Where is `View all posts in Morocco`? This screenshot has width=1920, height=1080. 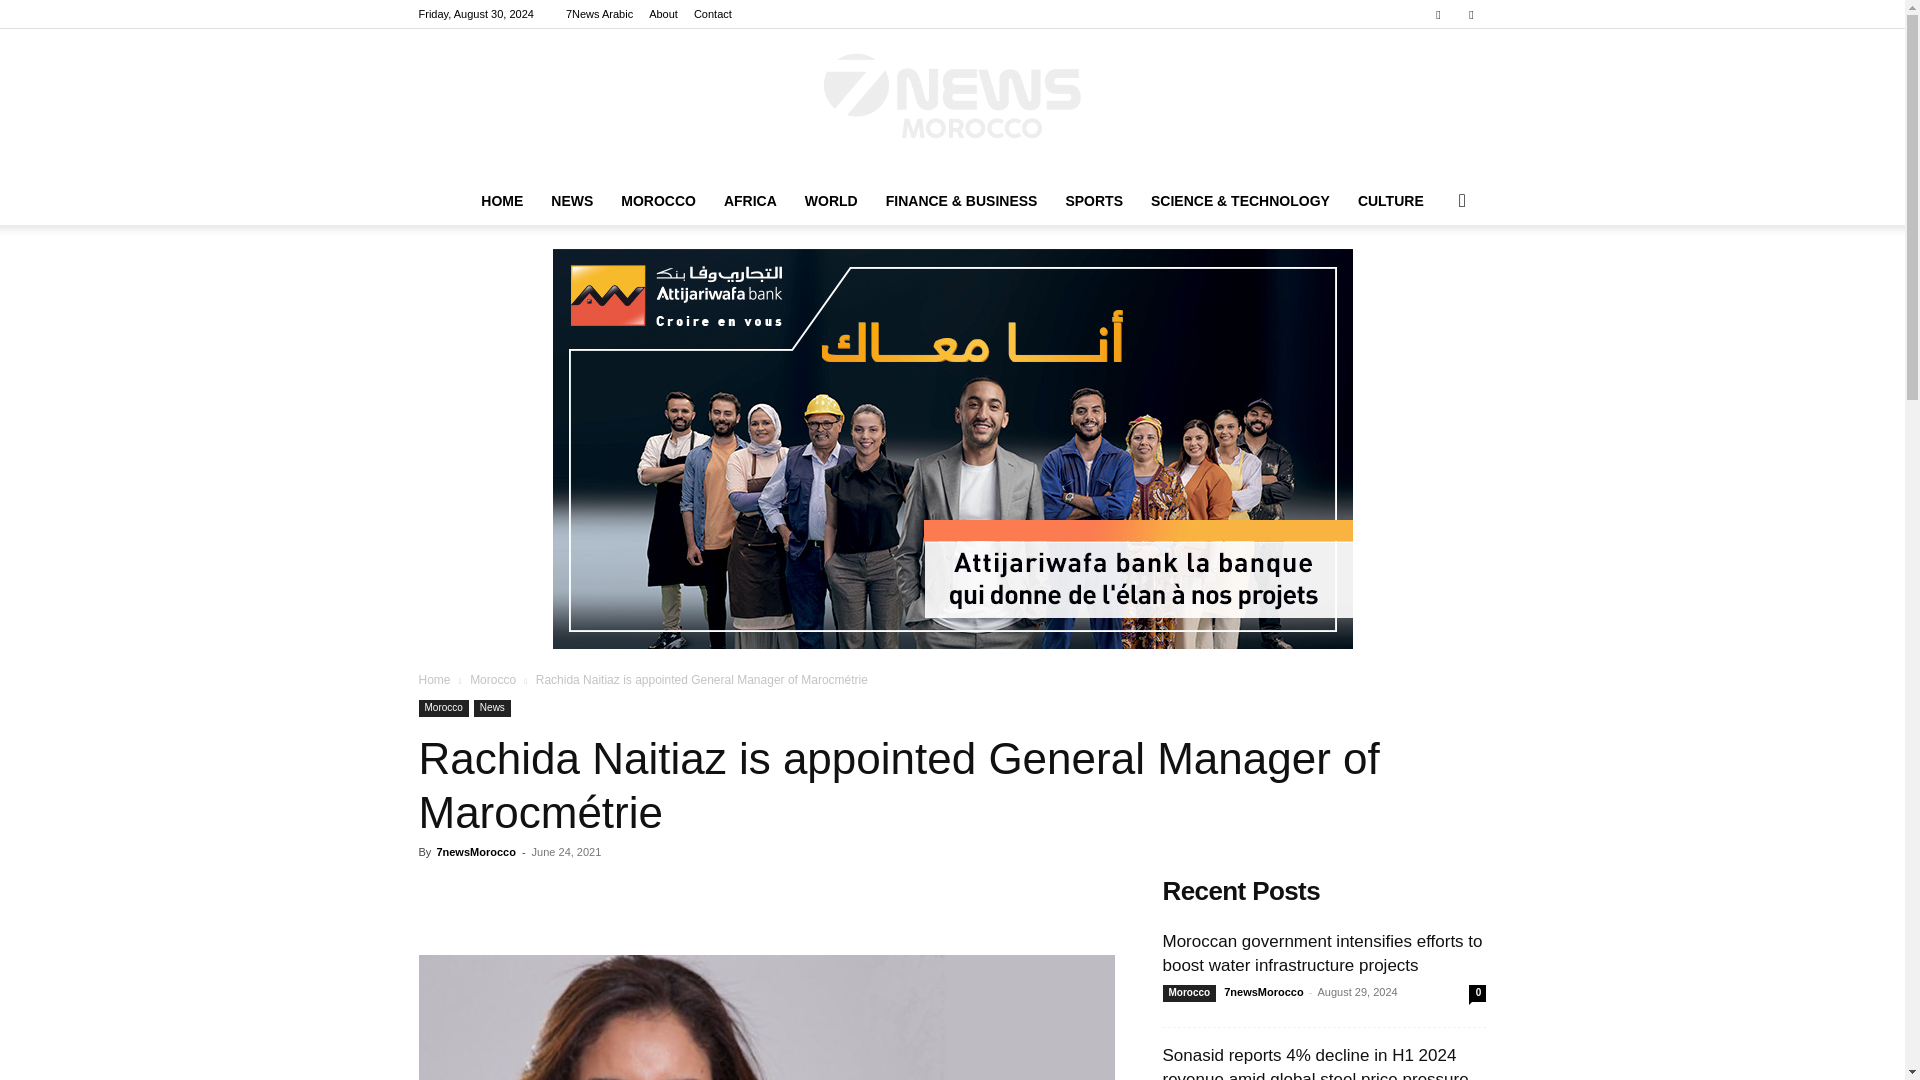
View all posts in Morocco is located at coordinates (493, 679).